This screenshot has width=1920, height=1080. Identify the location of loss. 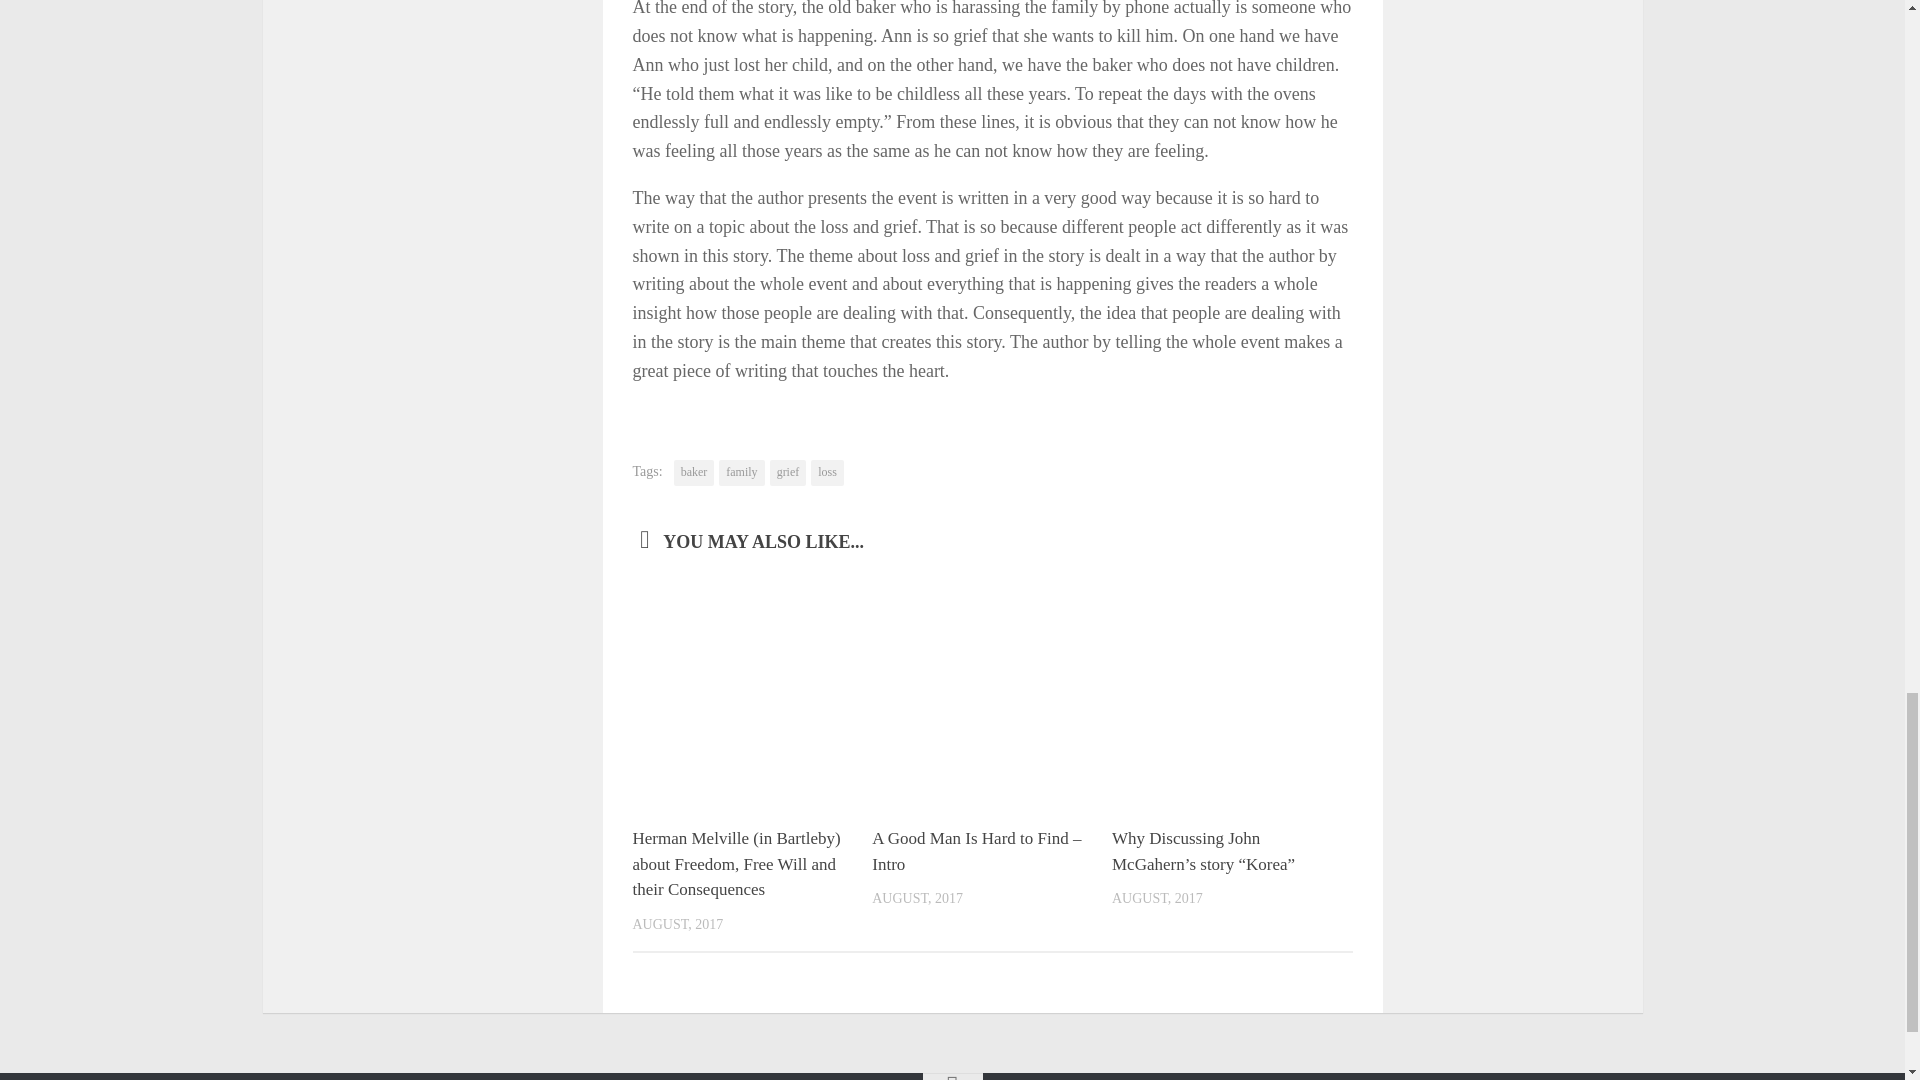
(827, 473).